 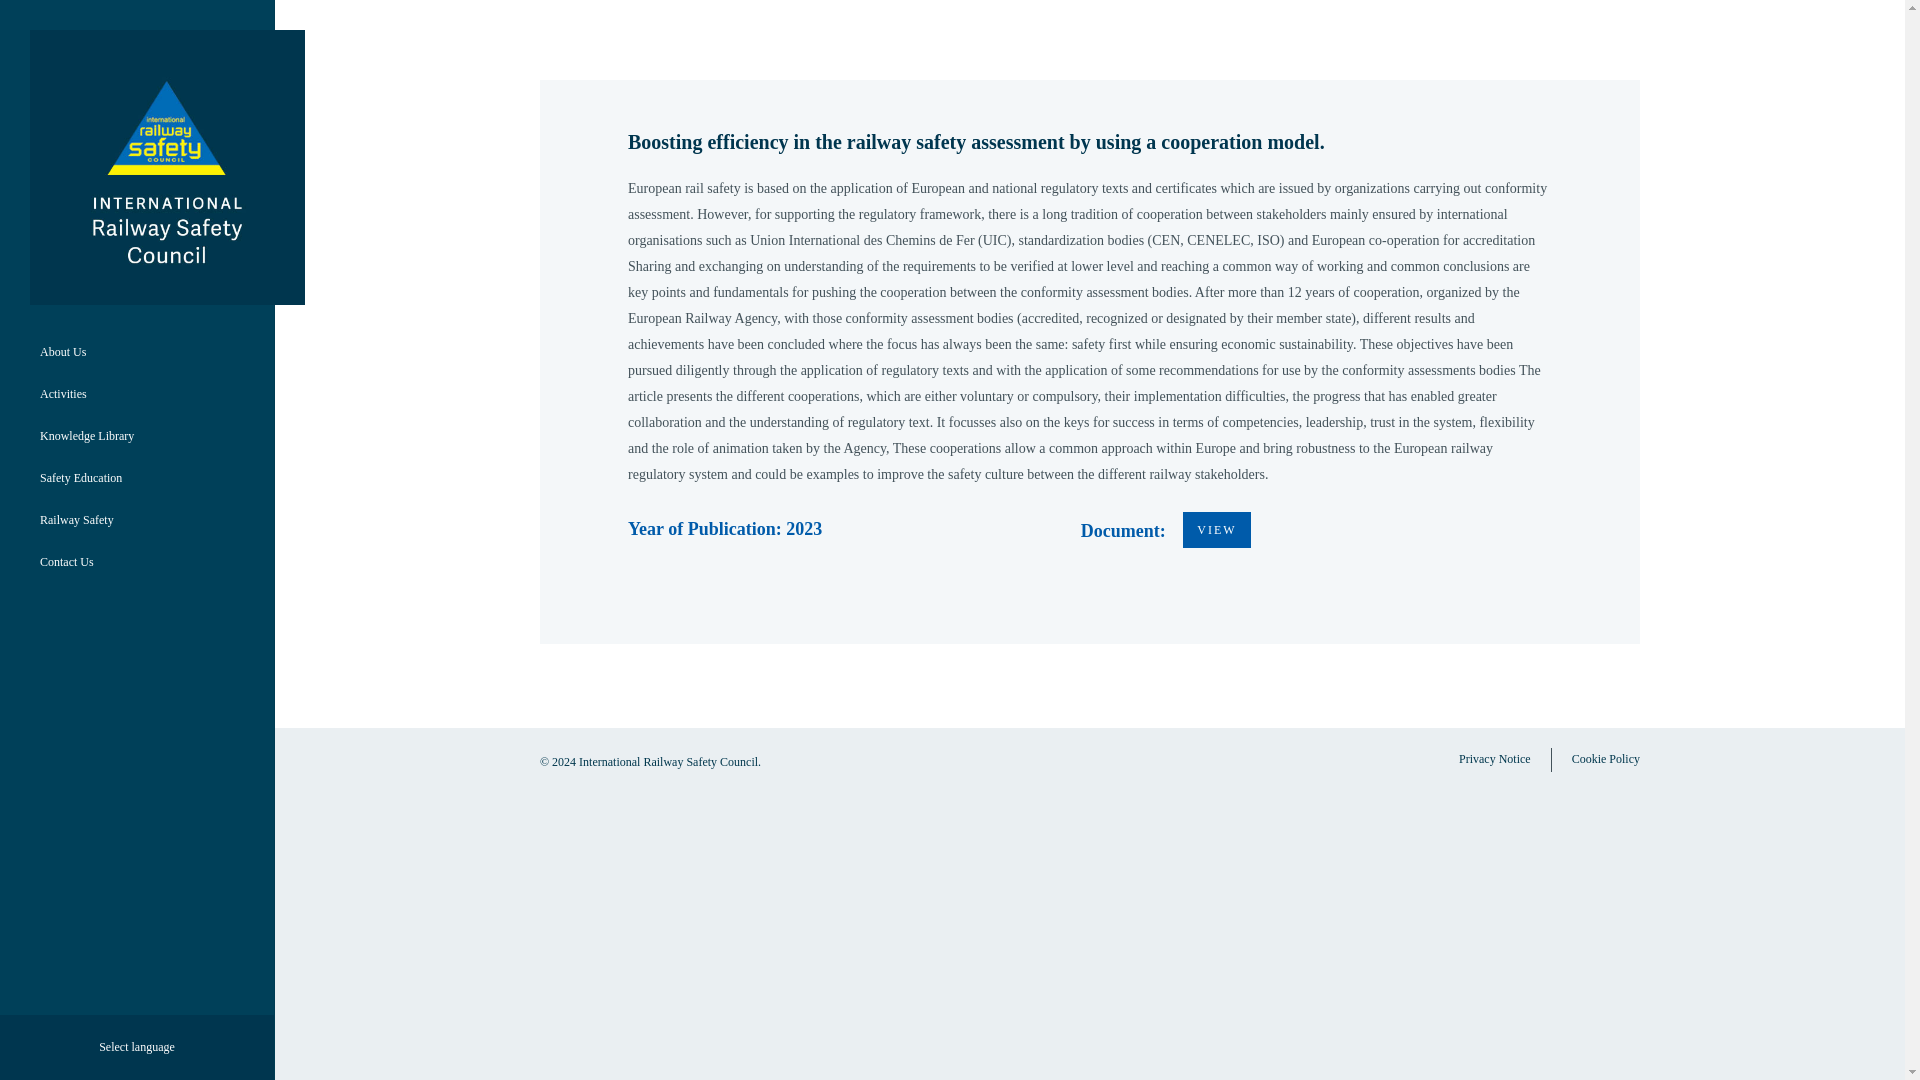 What do you see at coordinates (1494, 760) in the screenshot?
I see `Privacy Notice` at bounding box center [1494, 760].